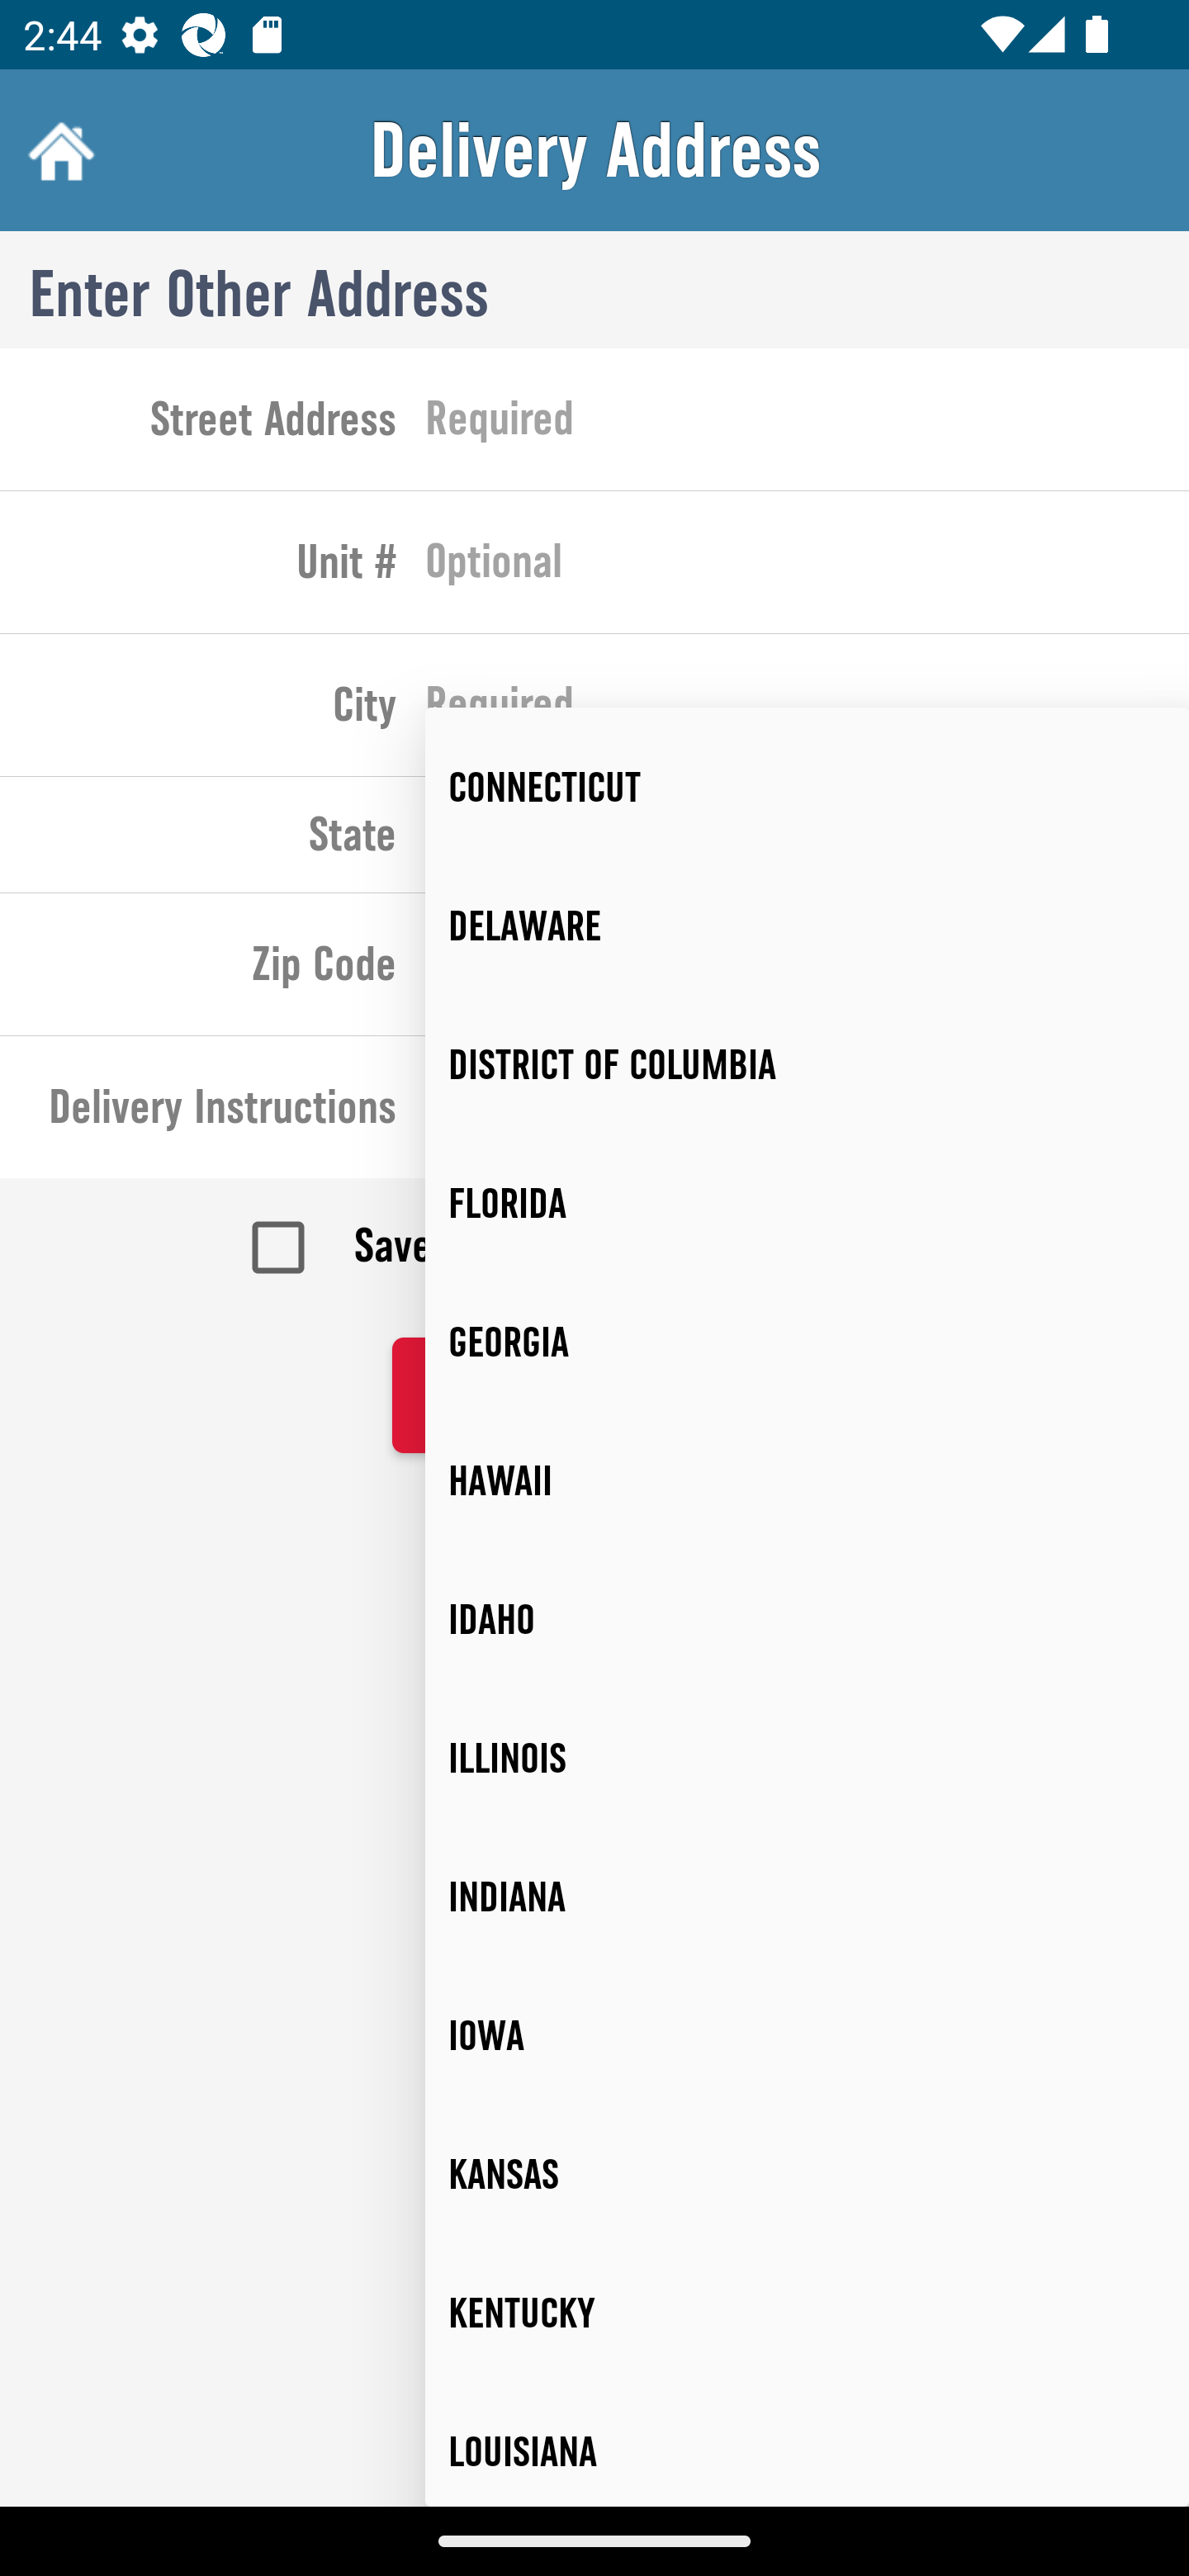 This screenshot has width=1189, height=2576. I want to click on ILLINOIS, so click(808, 1759).